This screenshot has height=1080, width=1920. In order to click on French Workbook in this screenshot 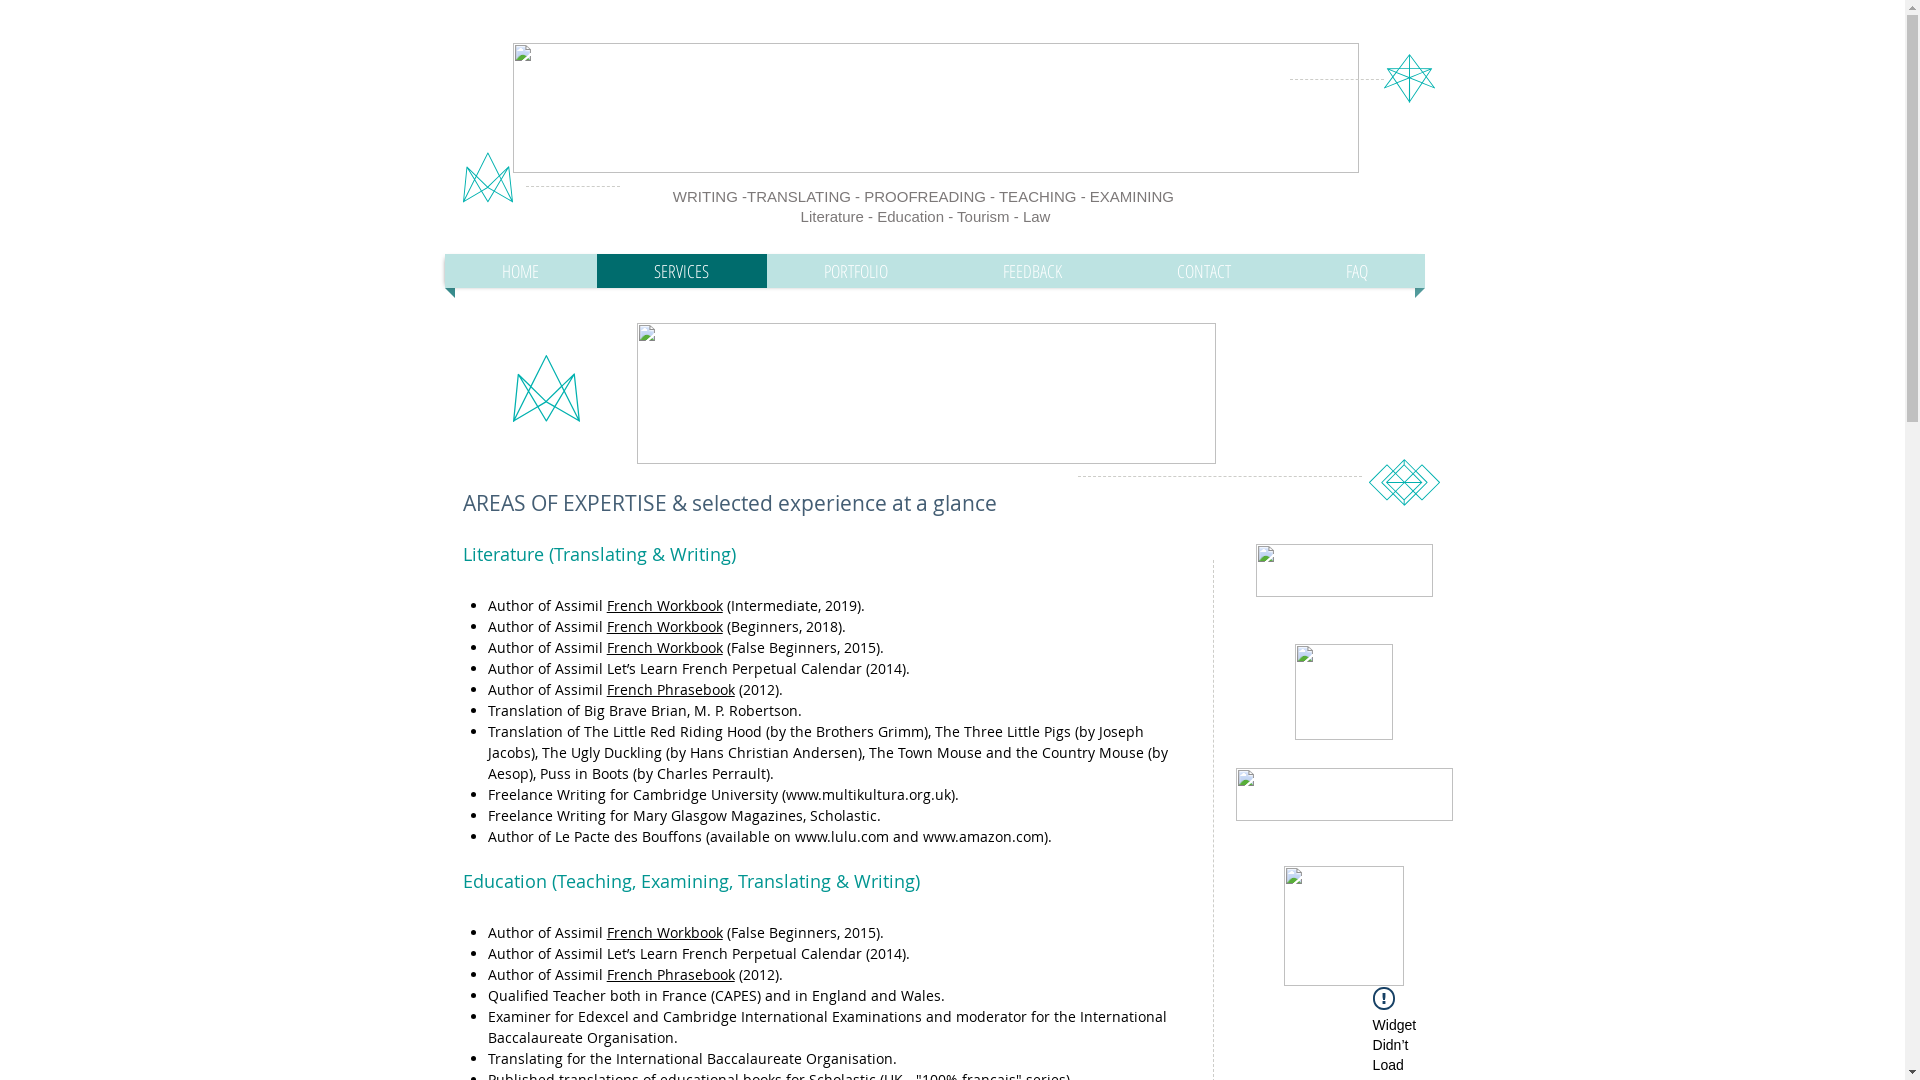, I will do `click(665, 648)`.